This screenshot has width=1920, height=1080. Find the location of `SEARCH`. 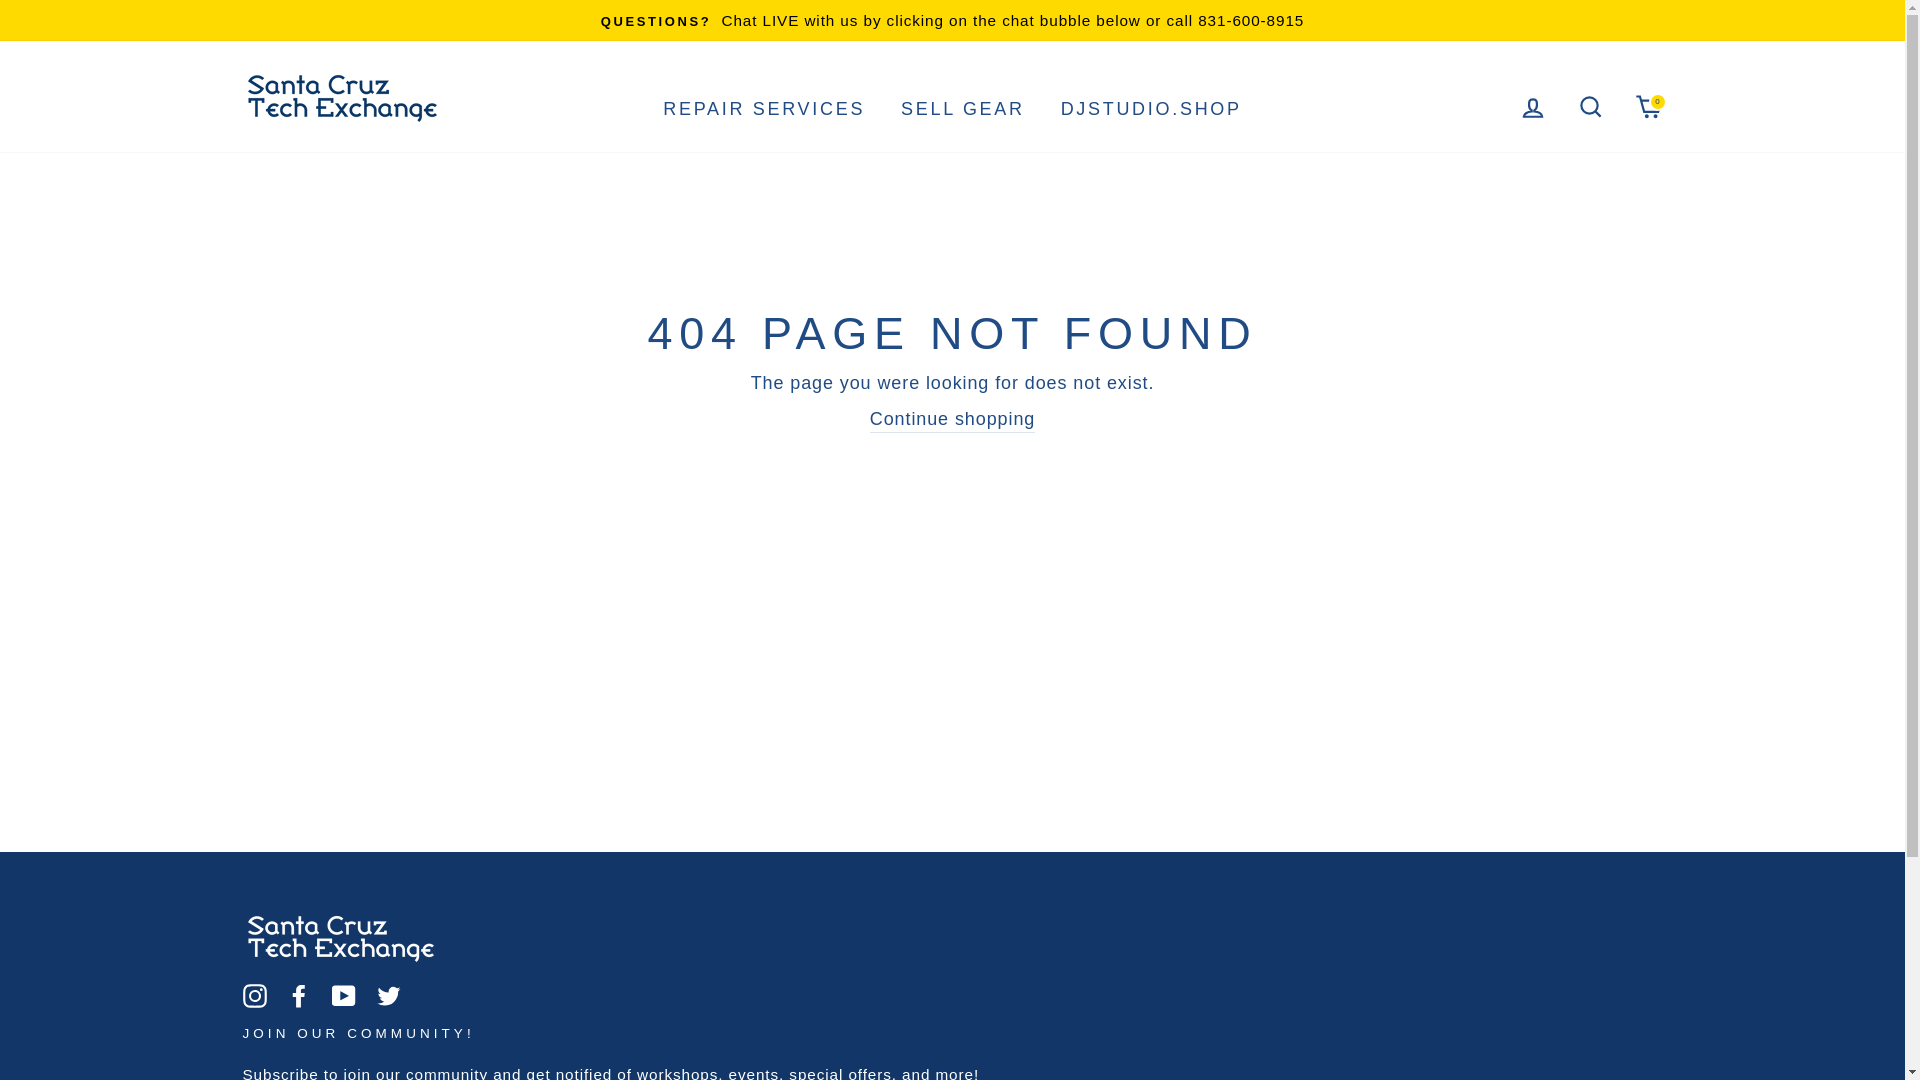

SEARCH is located at coordinates (1533, 106).